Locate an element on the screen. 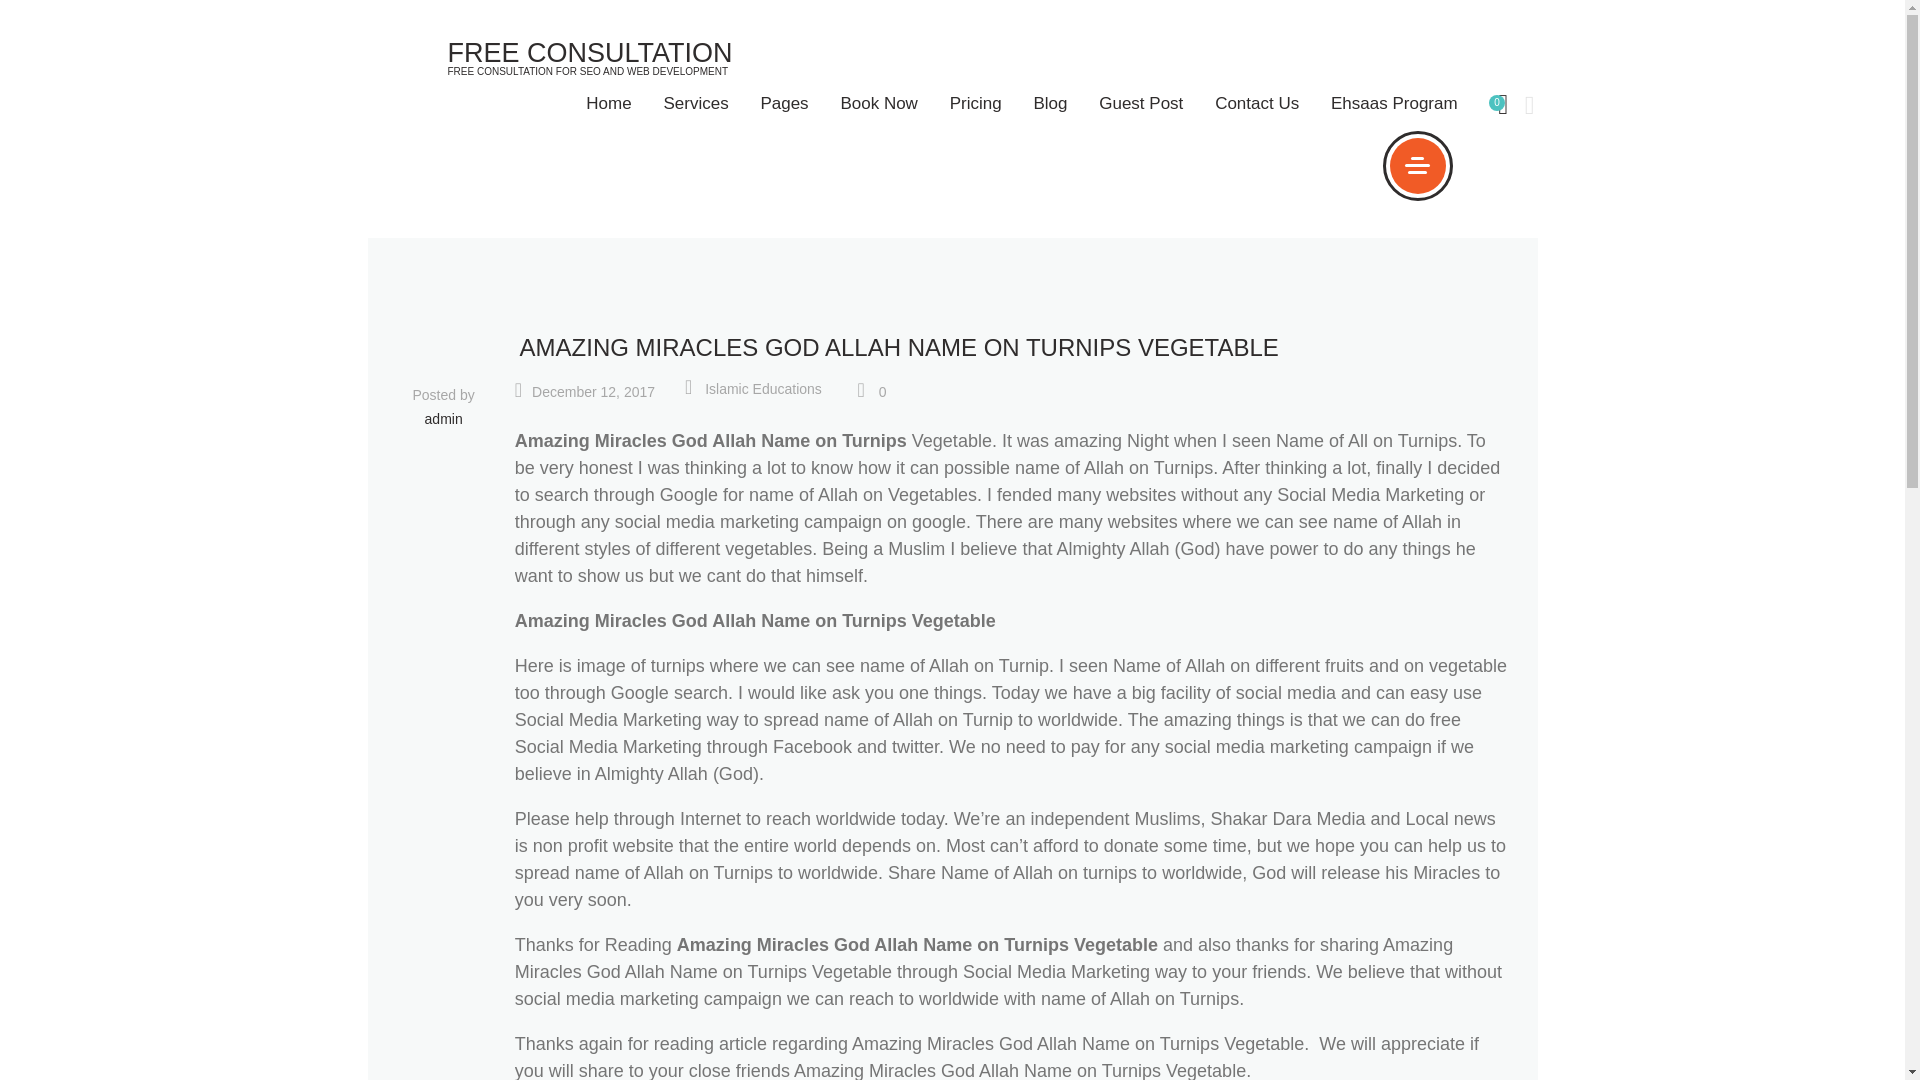  Blog is located at coordinates (1050, 103).